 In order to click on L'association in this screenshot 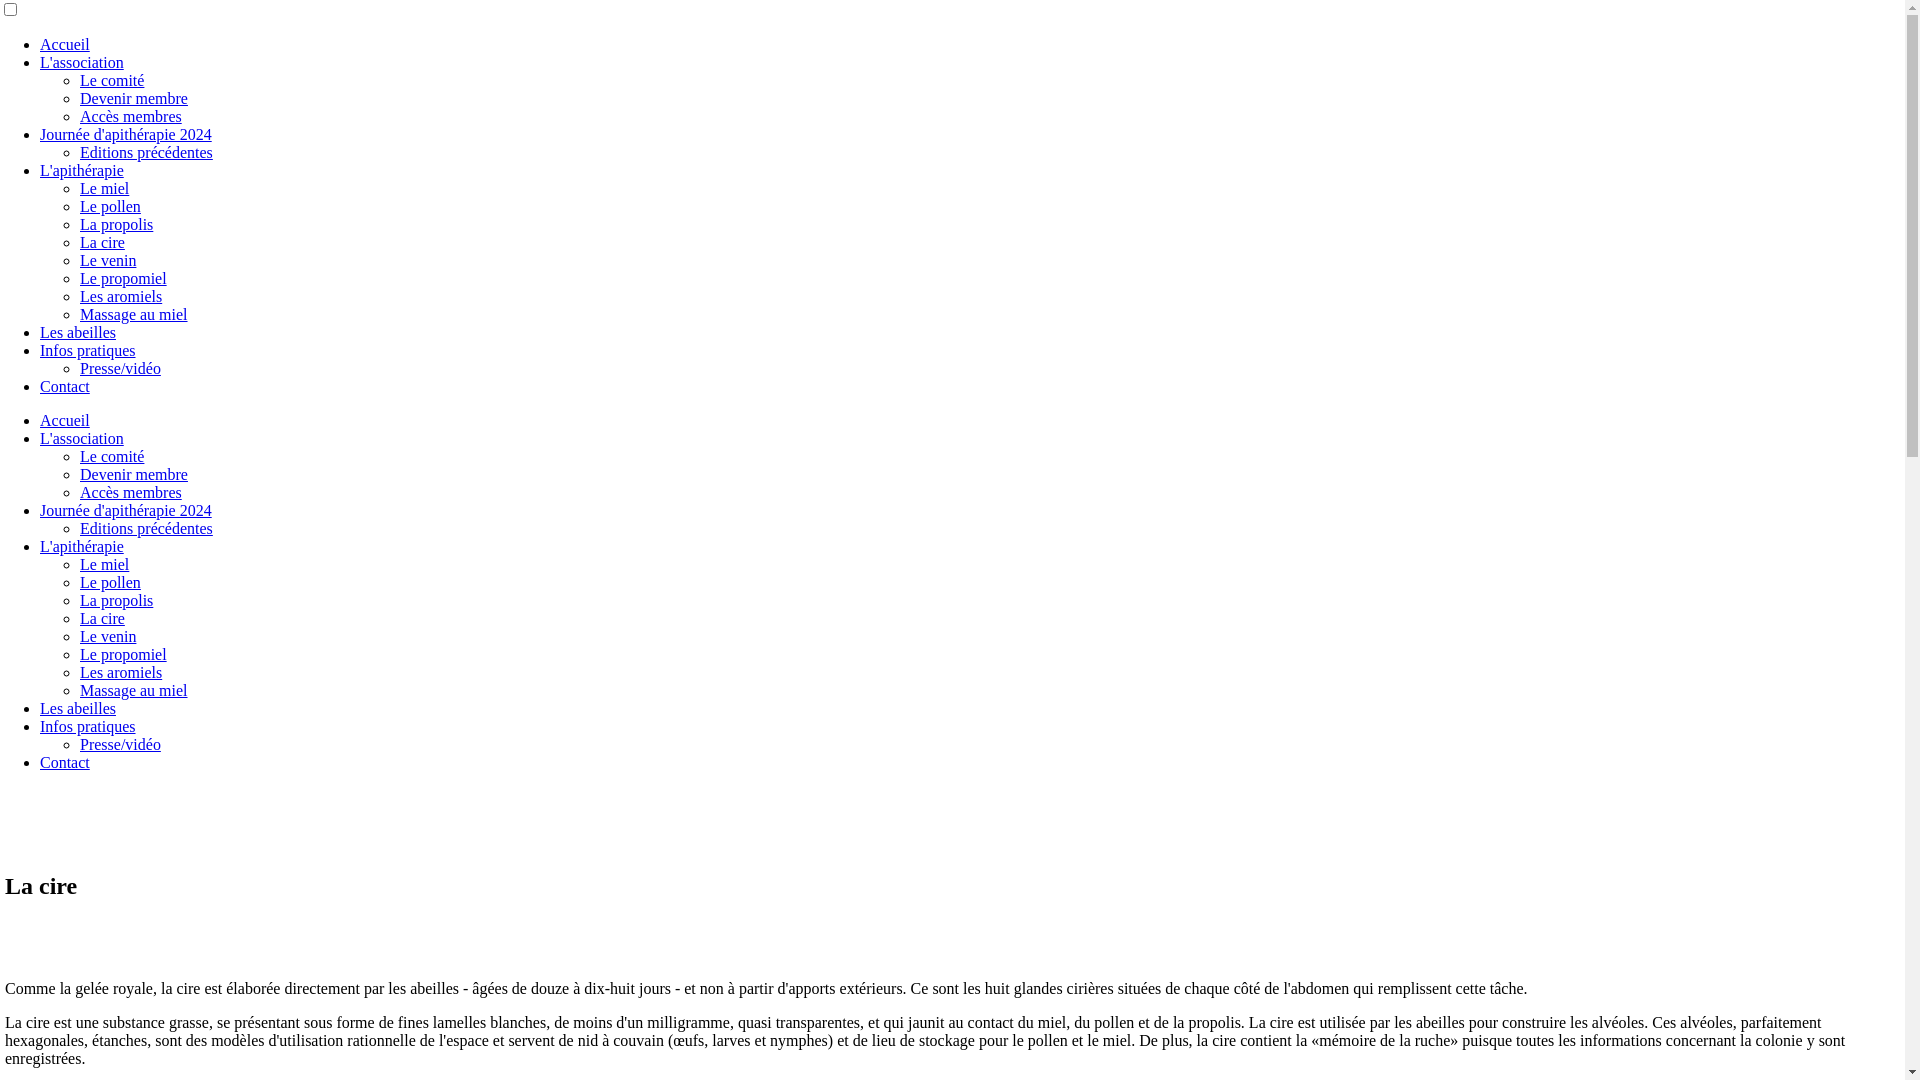, I will do `click(82, 438)`.